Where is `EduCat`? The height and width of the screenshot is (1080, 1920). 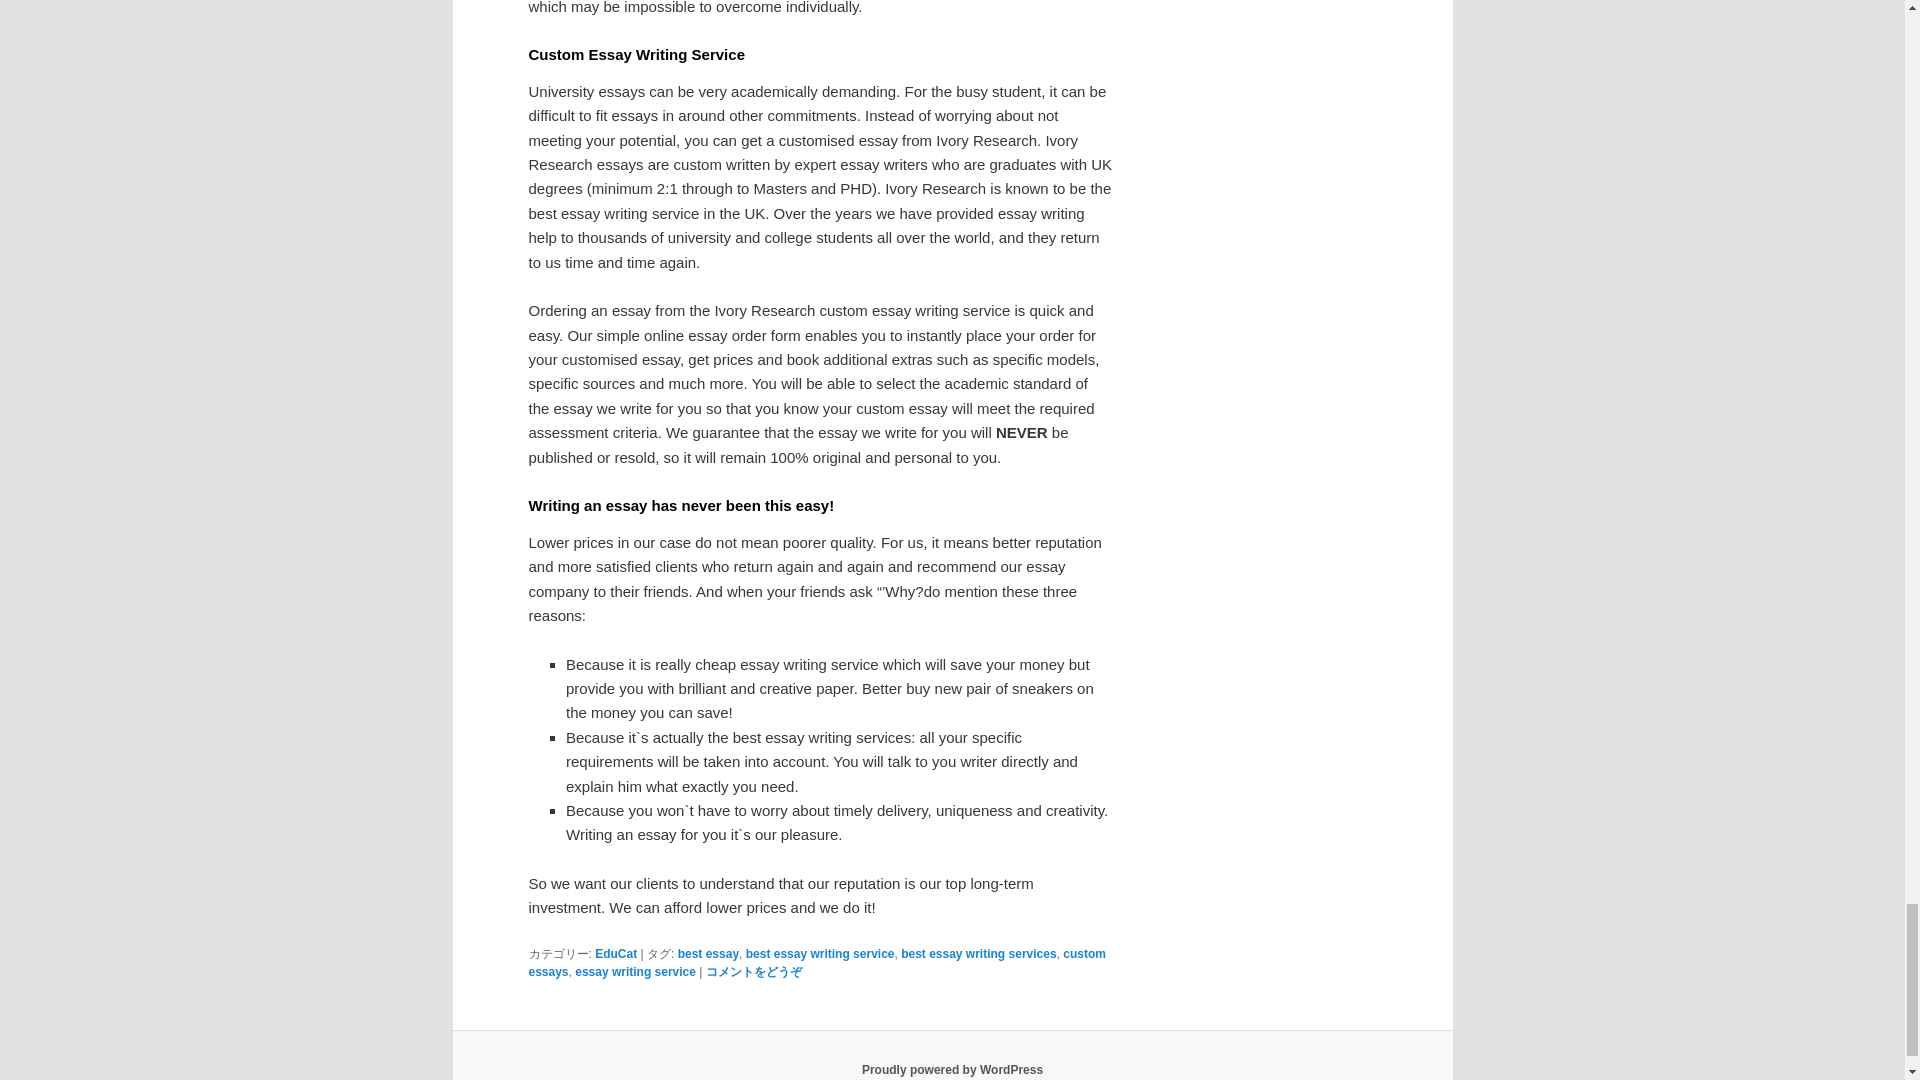 EduCat is located at coordinates (616, 954).